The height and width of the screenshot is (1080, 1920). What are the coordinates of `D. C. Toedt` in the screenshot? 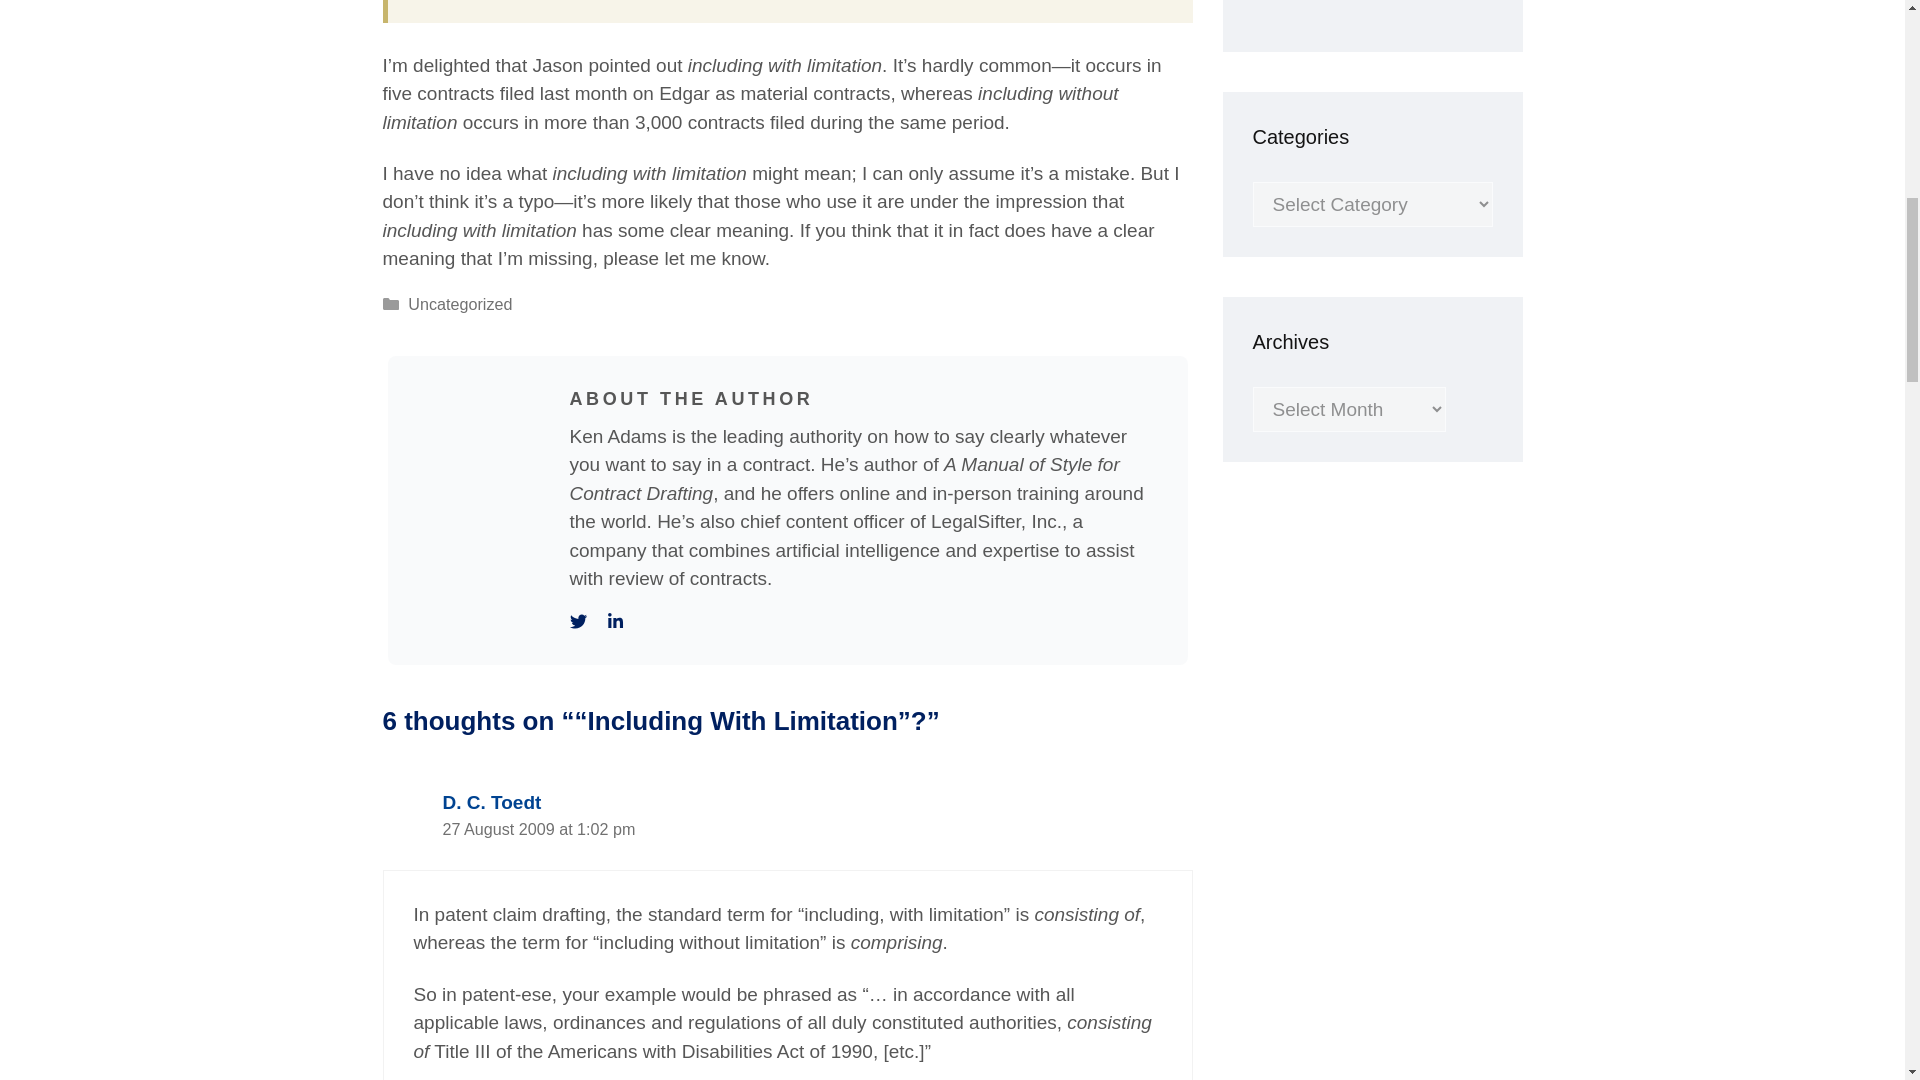 It's located at (491, 802).